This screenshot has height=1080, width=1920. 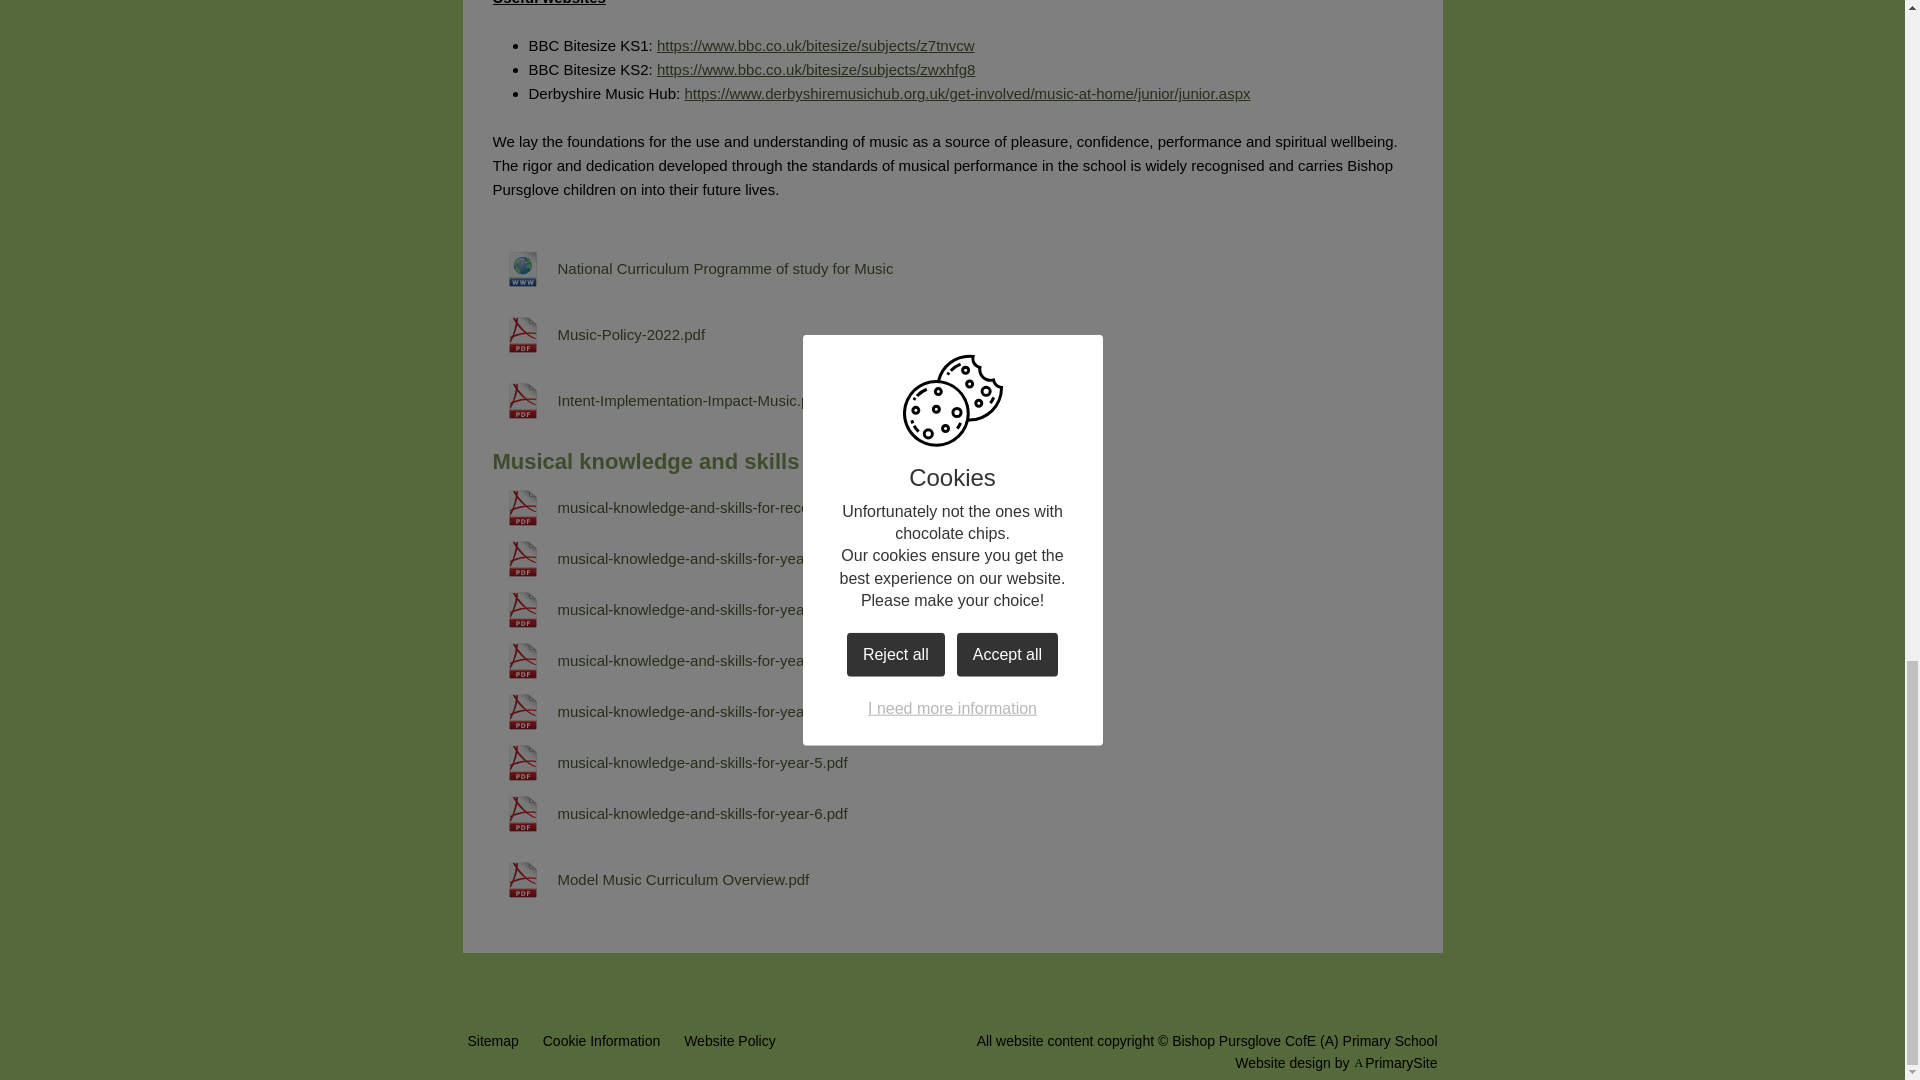 I want to click on musical-knowledge-and-skills-for-reception.pdf, so click(x=678, y=508).